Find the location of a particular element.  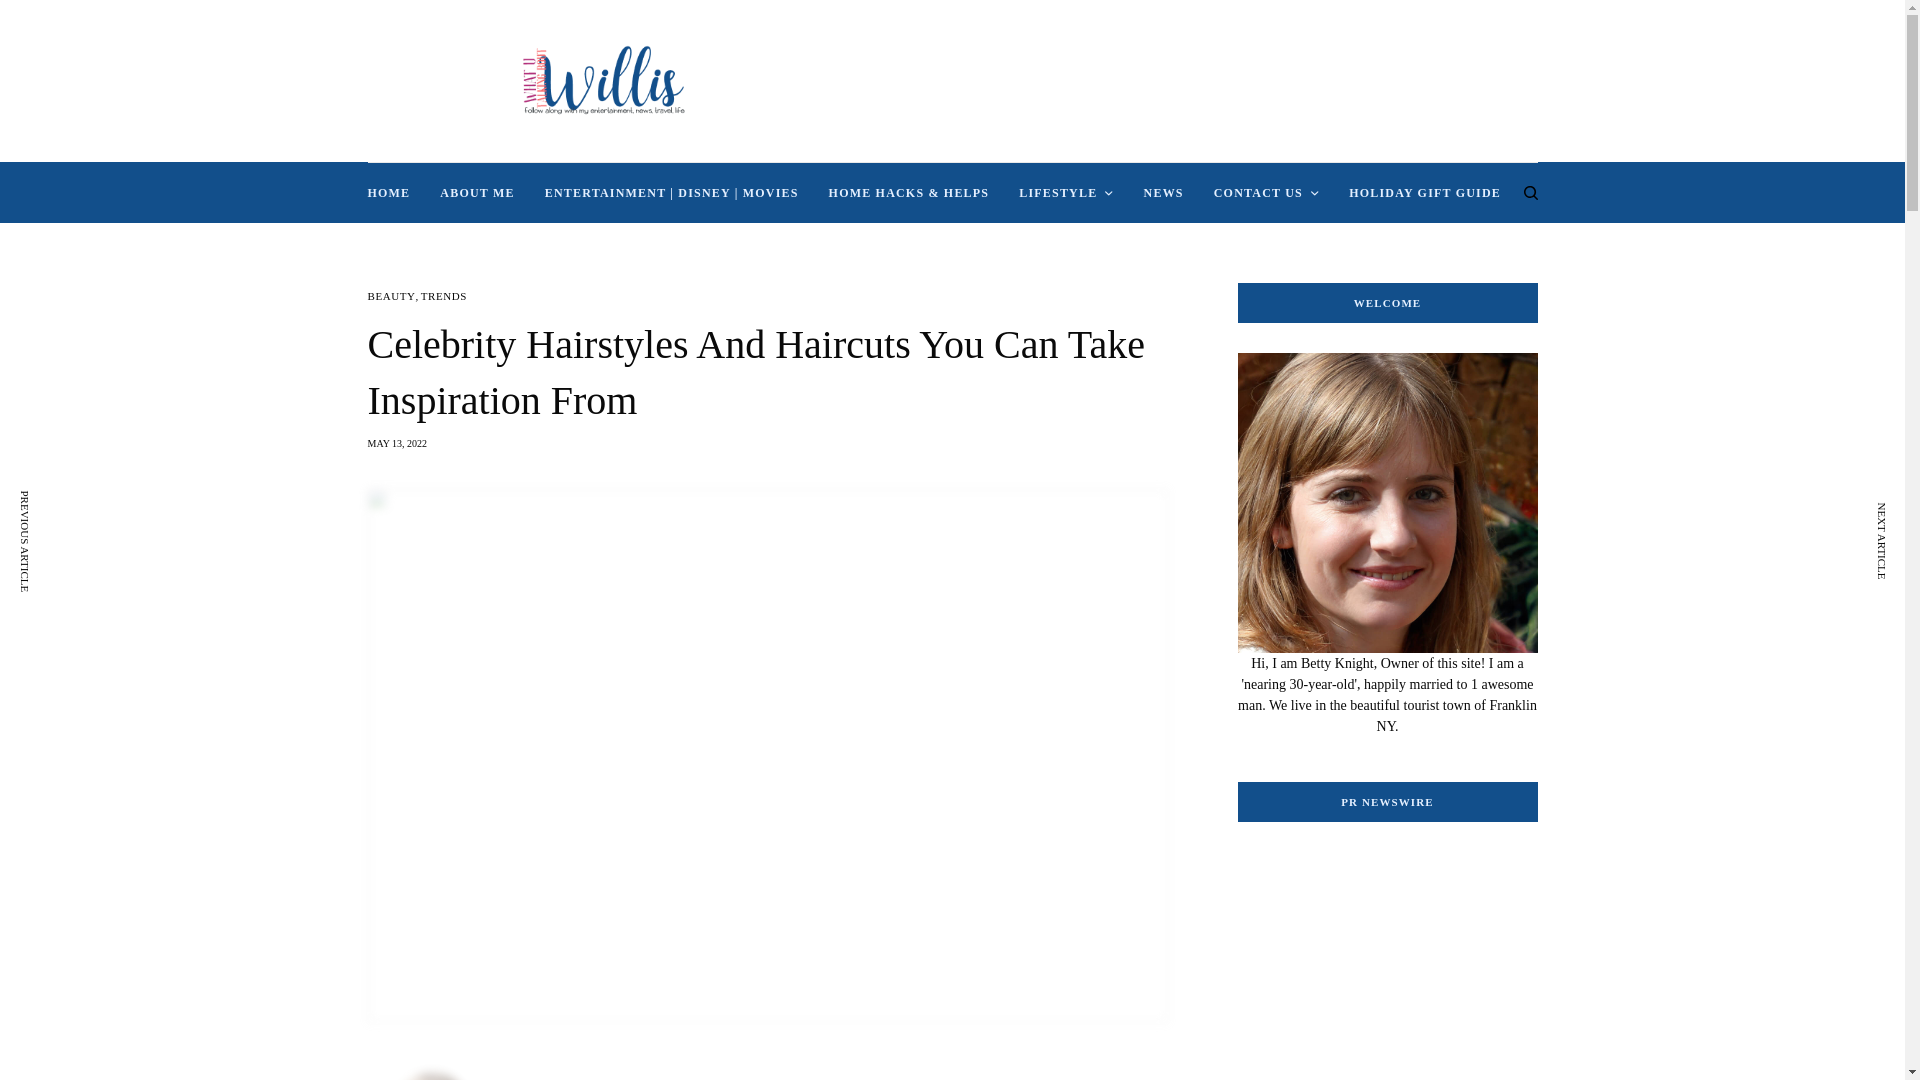

What U Talking Bout Willis is located at coordinates (602, 80).